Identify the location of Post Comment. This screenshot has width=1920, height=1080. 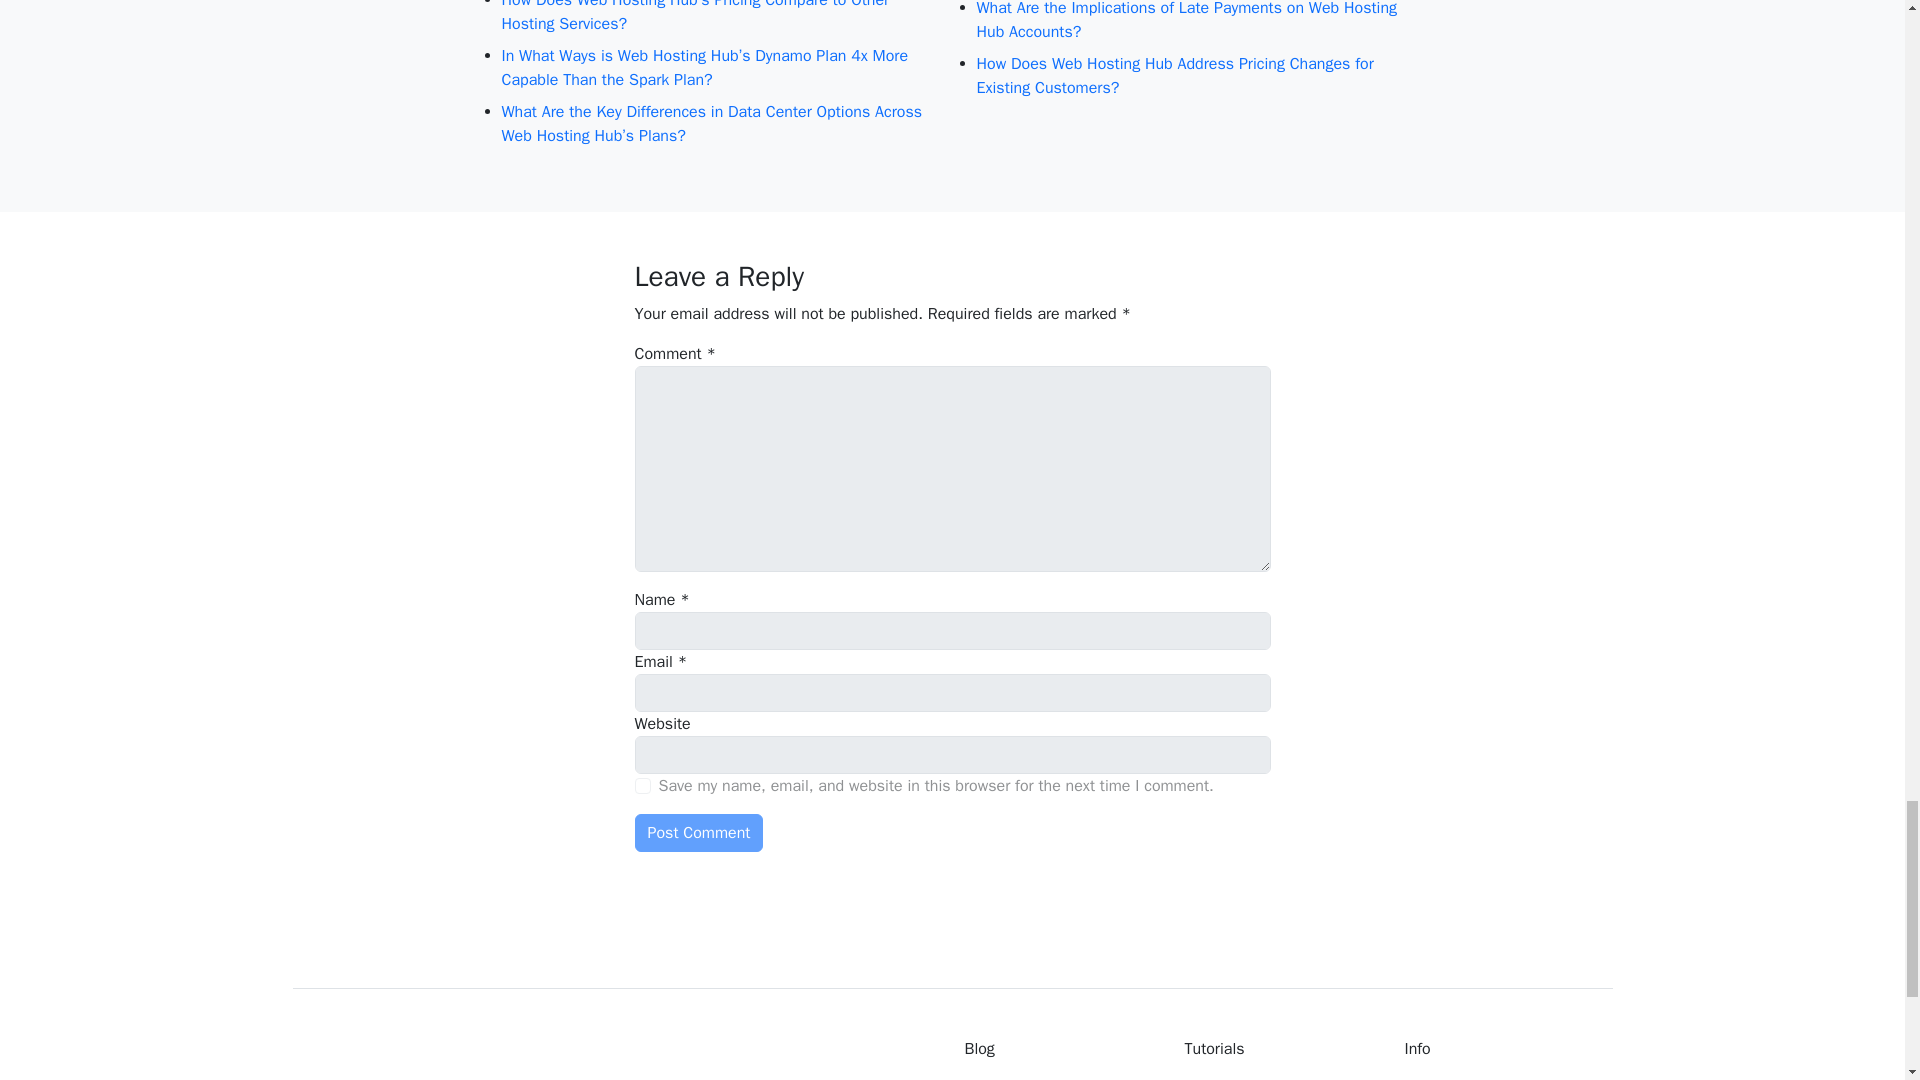
(698, 833).